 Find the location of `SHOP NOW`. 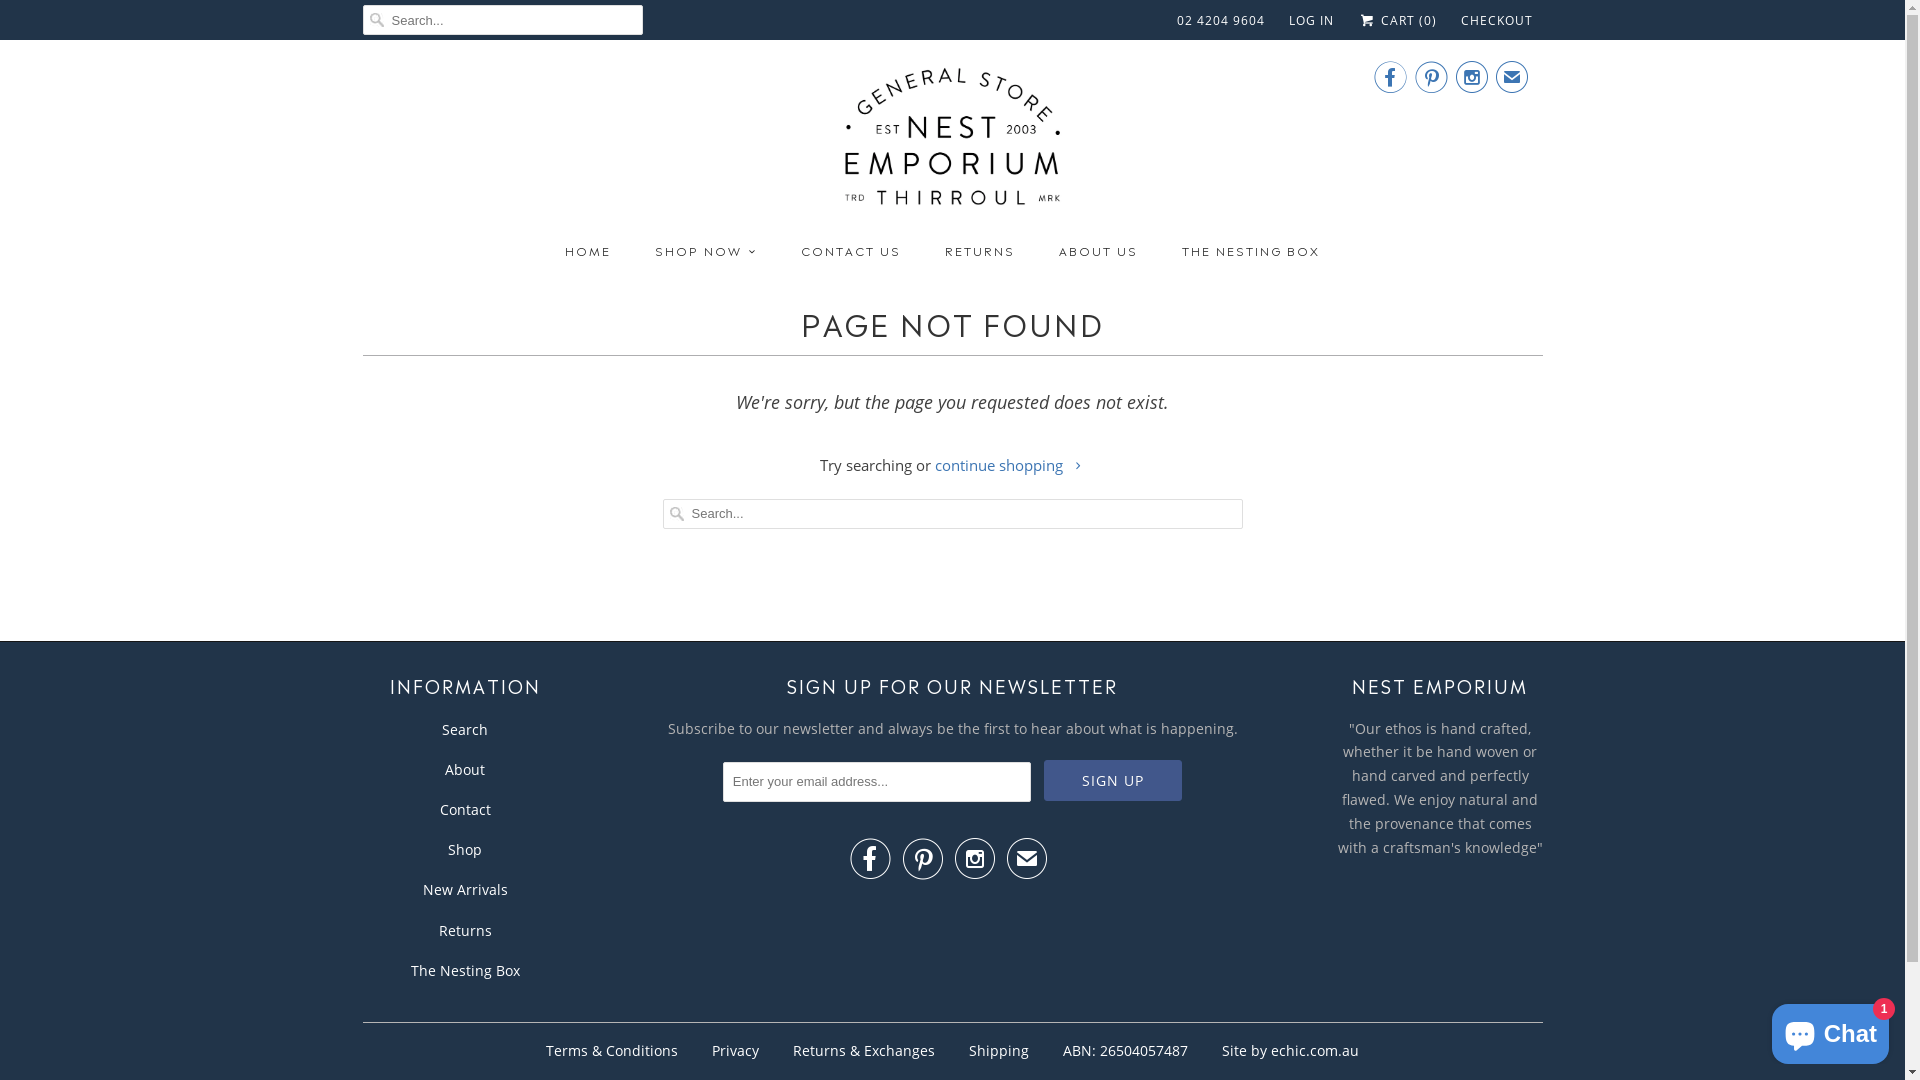

SHOP NOW is located at coordinates (706, 250).